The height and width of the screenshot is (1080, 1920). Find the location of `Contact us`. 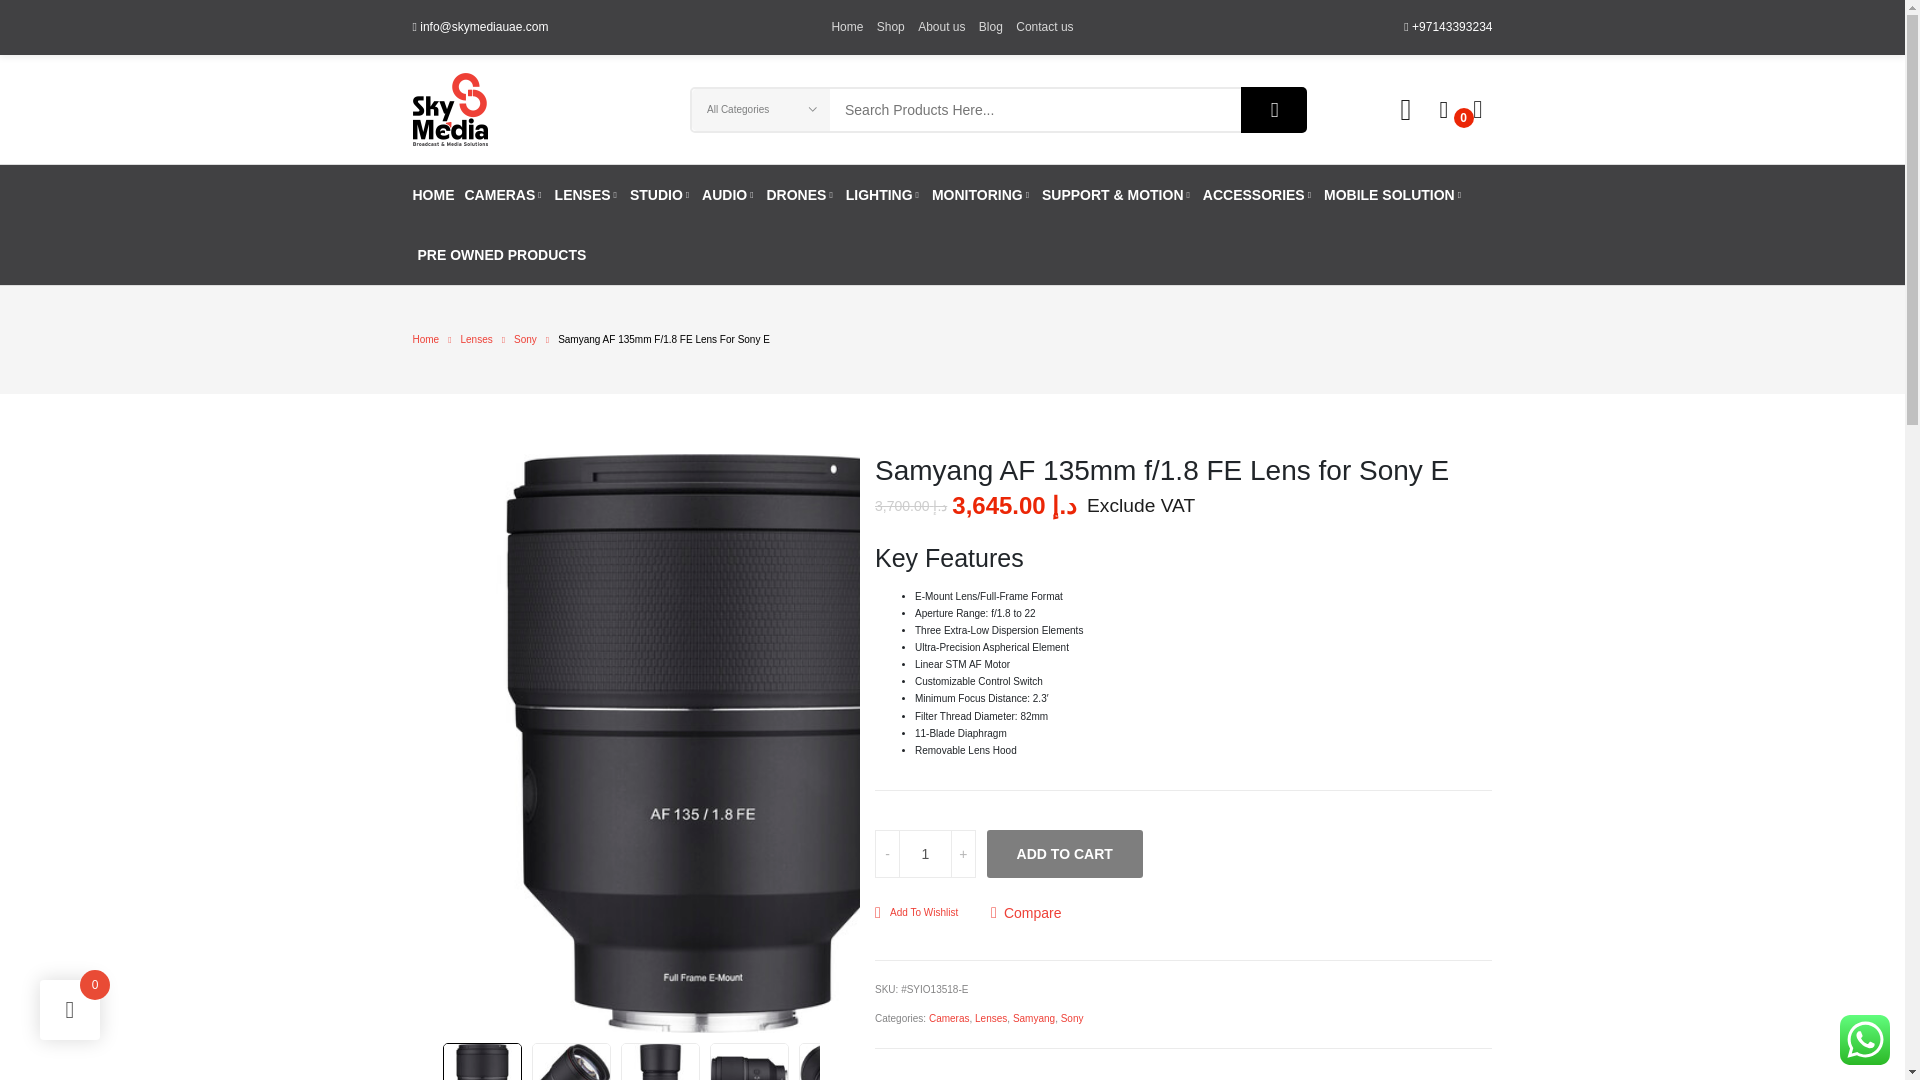

Contact us is located at coordinates (1044, 27).